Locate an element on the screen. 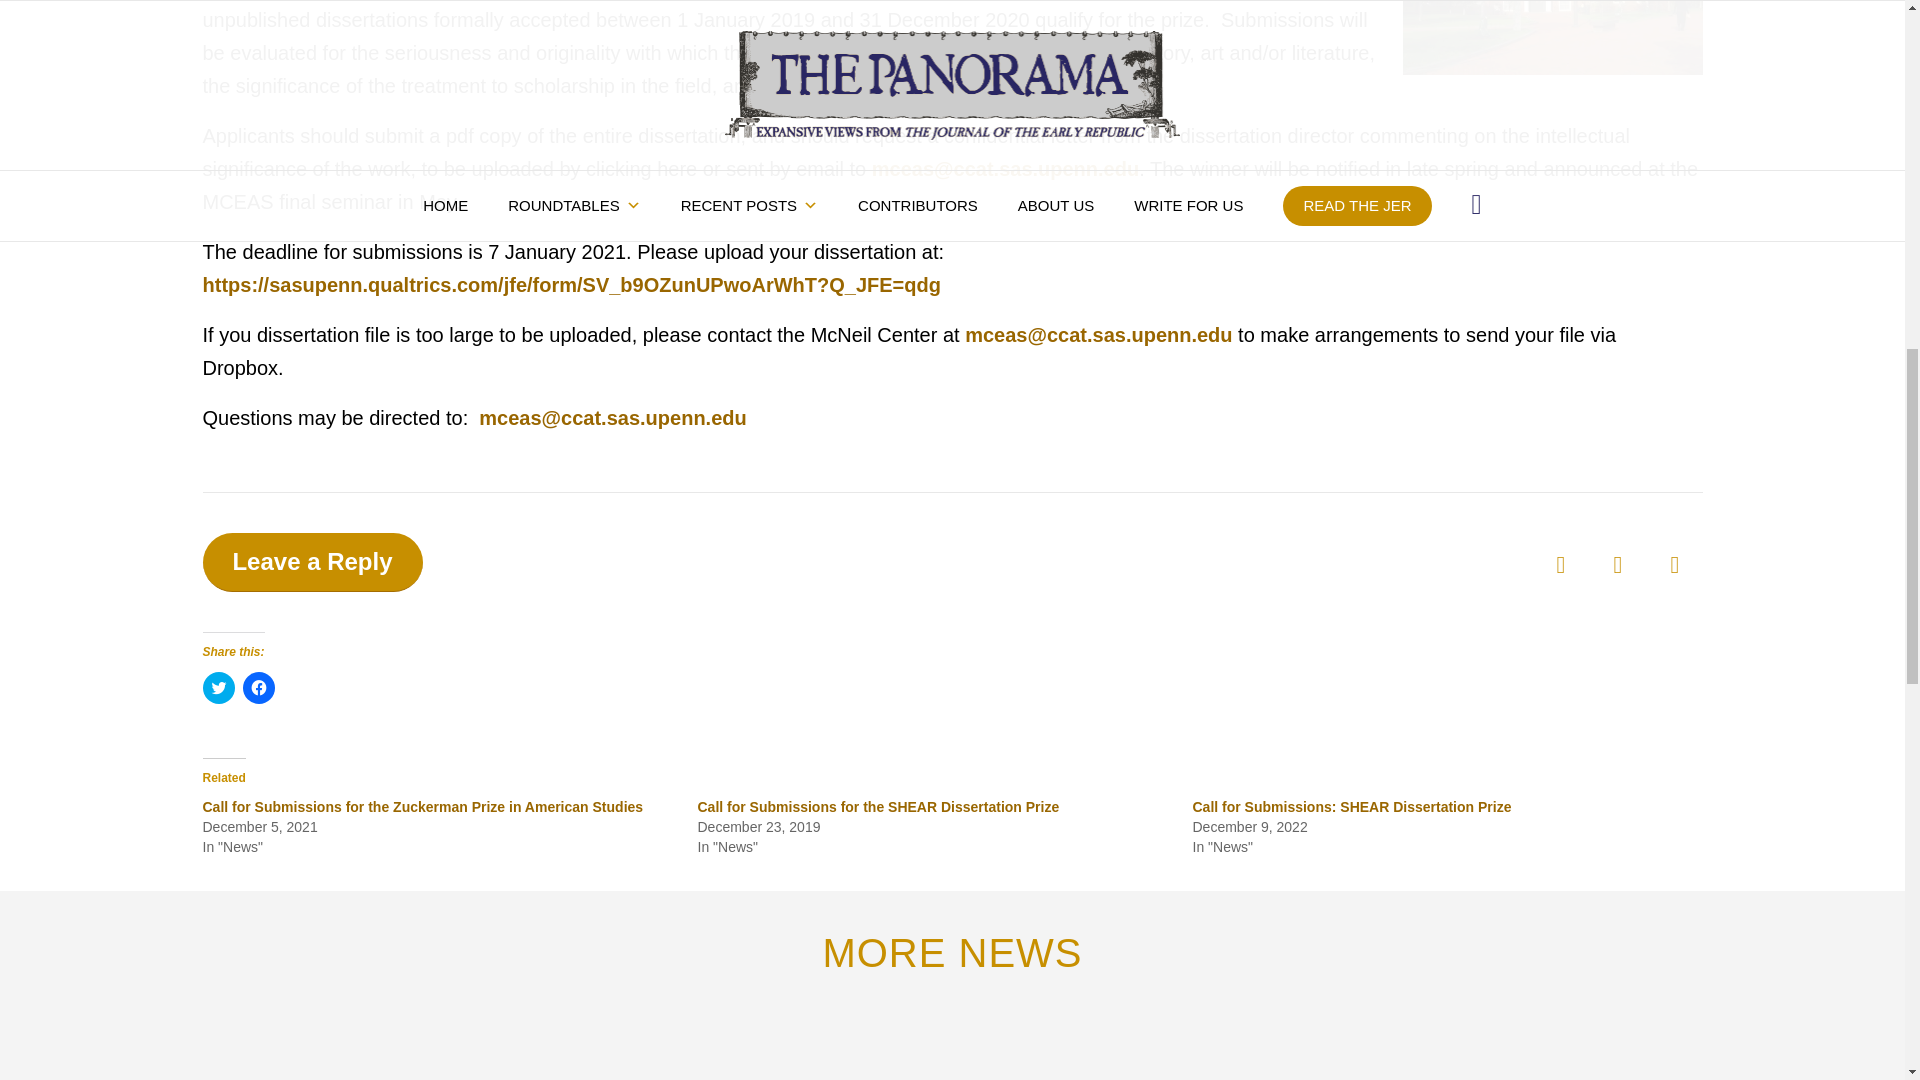 Image resolution: width=1920 pixels, height=1080 pixels. Click to share on Facebook is located at coordinates (258, 688).